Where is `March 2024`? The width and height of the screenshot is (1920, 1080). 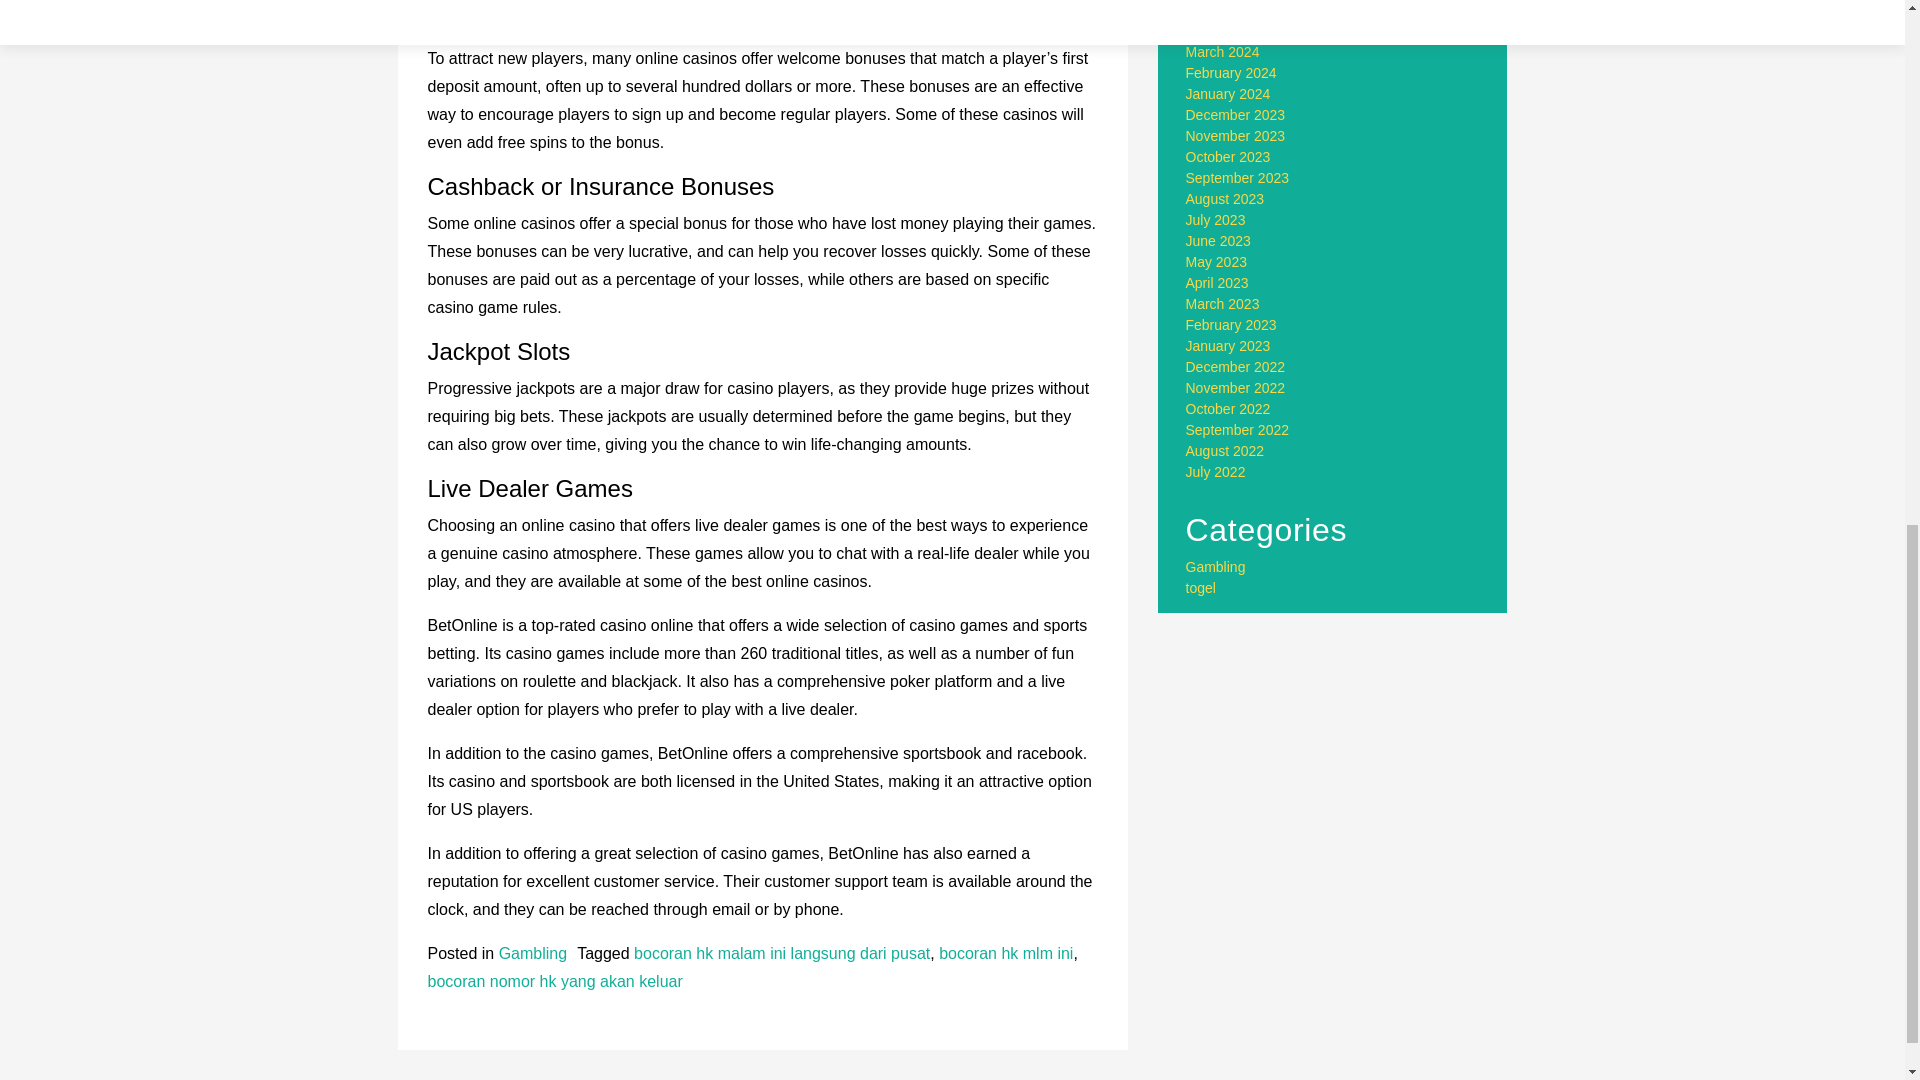
March 2024 is located at coordinates (1222, 52).